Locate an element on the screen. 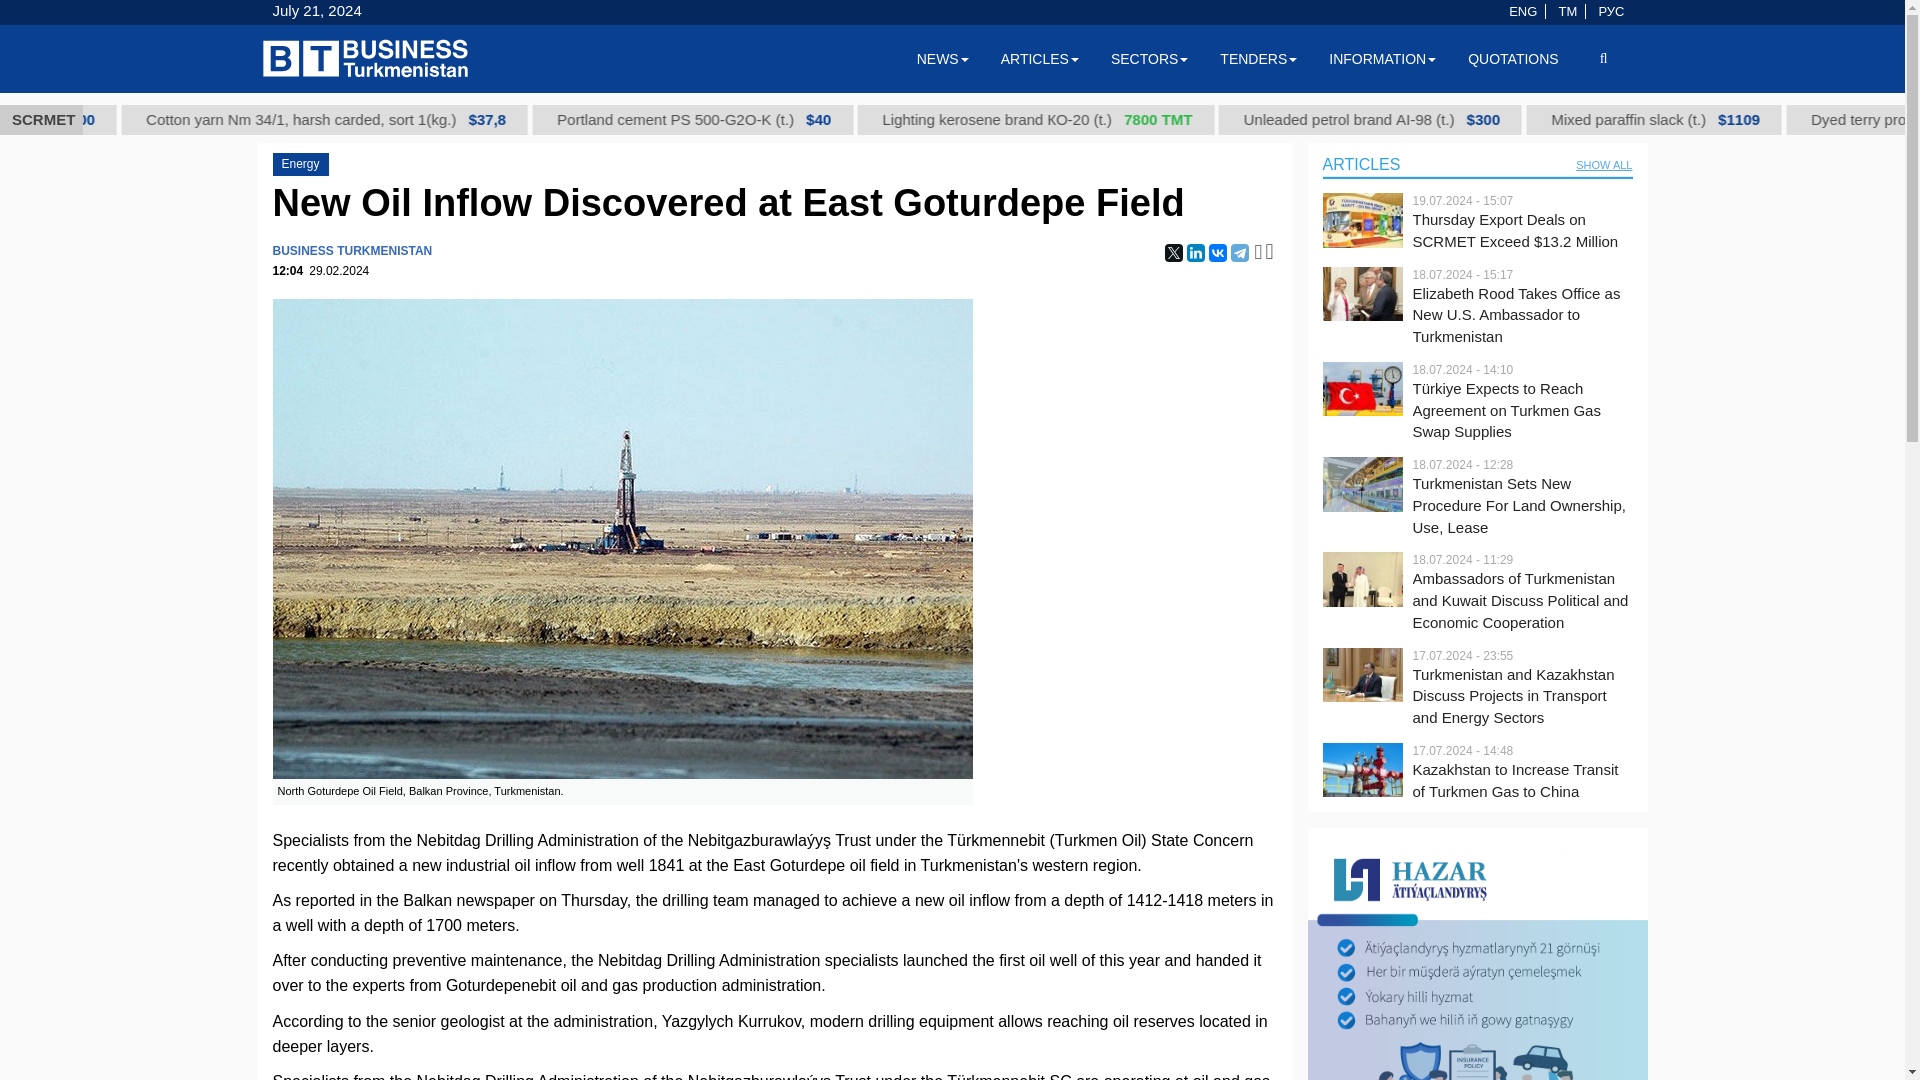  Energy is located at coordinates (300, 164).